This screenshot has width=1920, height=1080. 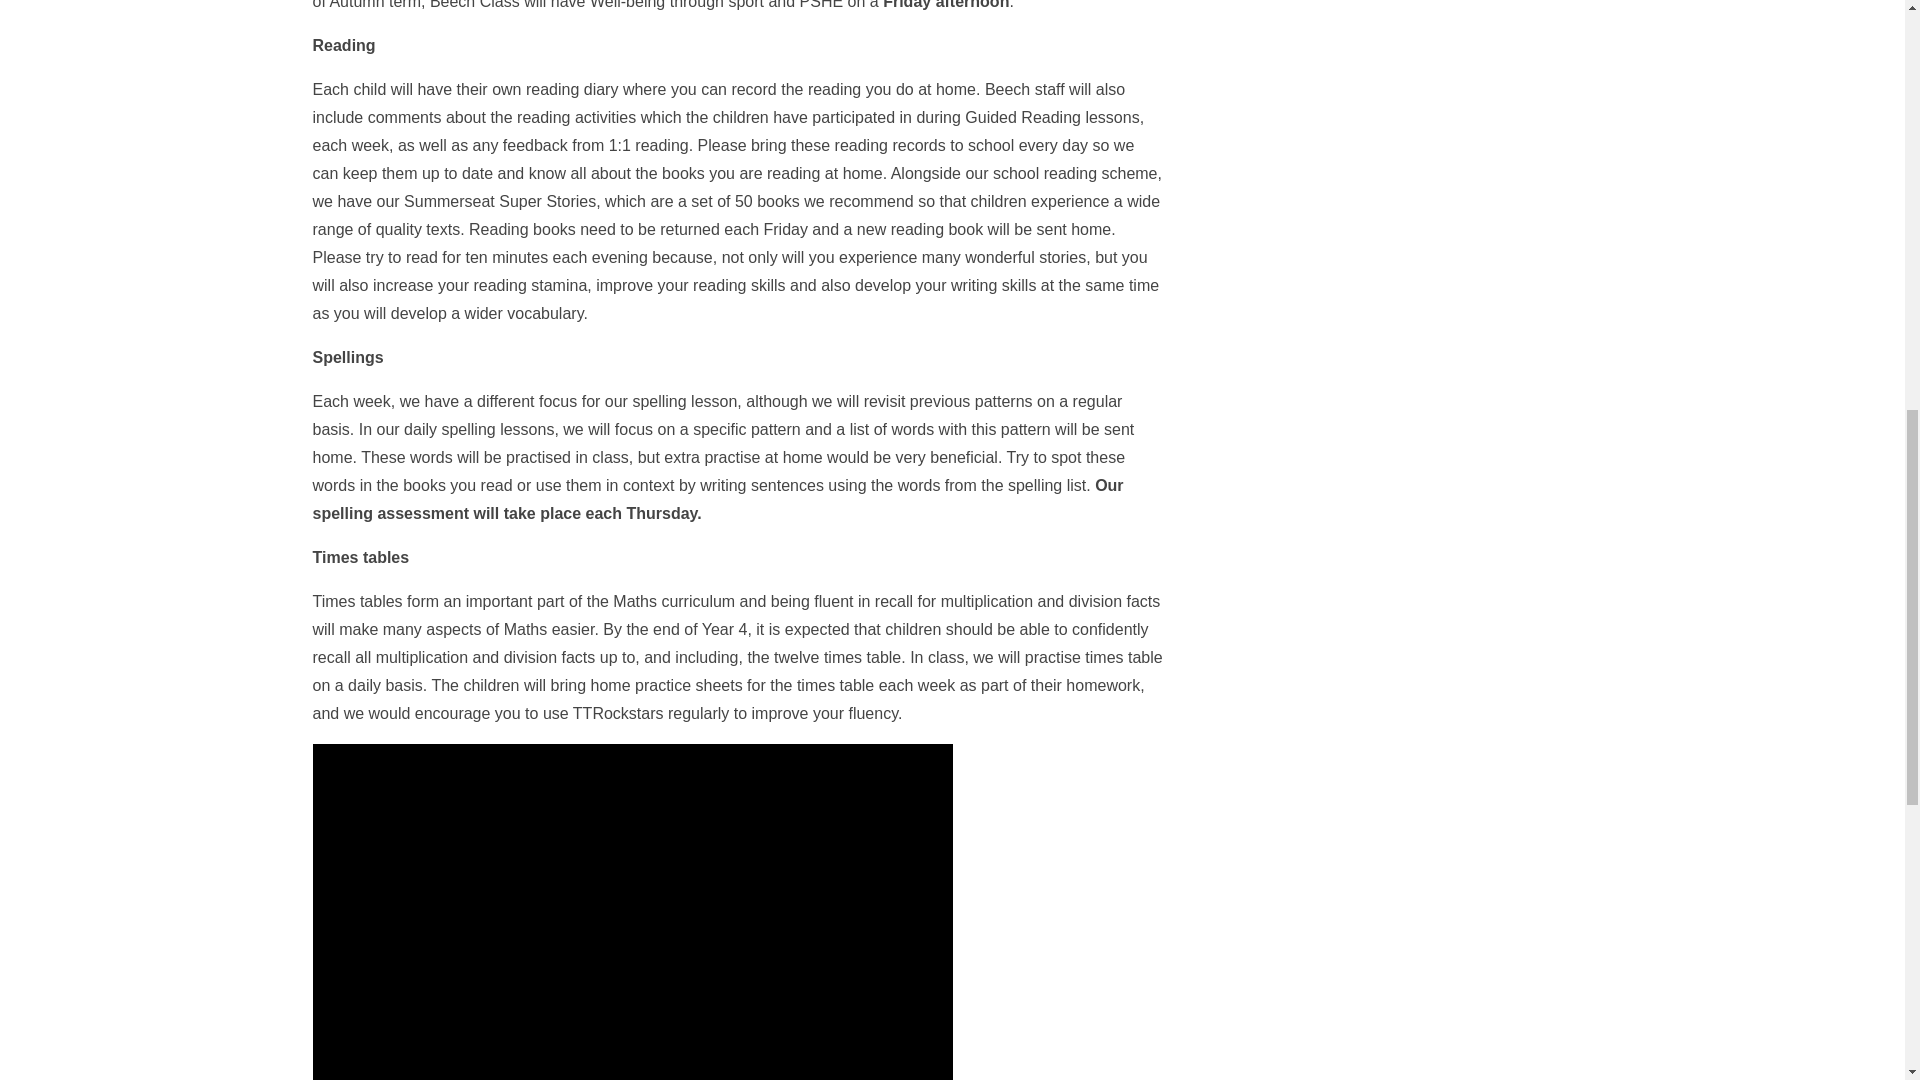 What do you see at coordinates (632, 912) in the screenshot?
I see `Beech class - Summer 2` at bounding box center [632, 912].